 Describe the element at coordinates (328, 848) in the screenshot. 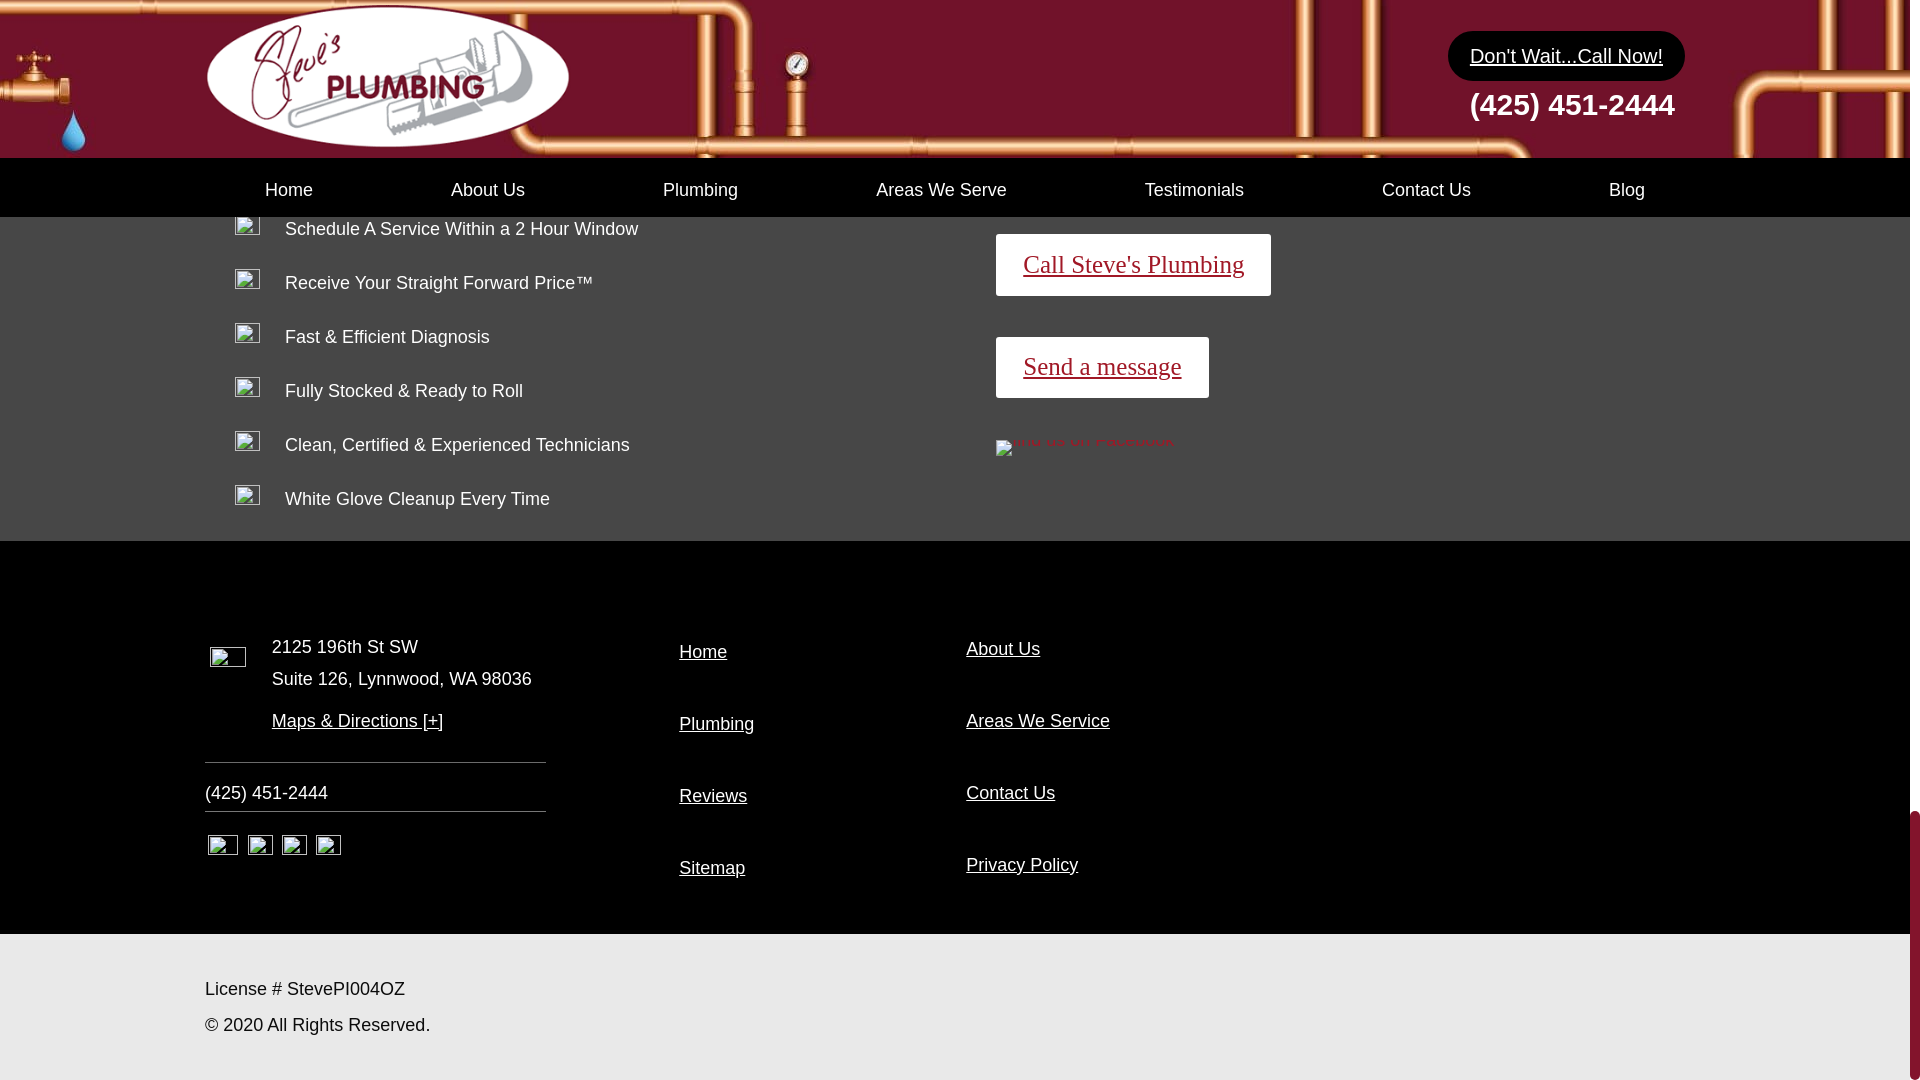

I see `Google Map` at that location.